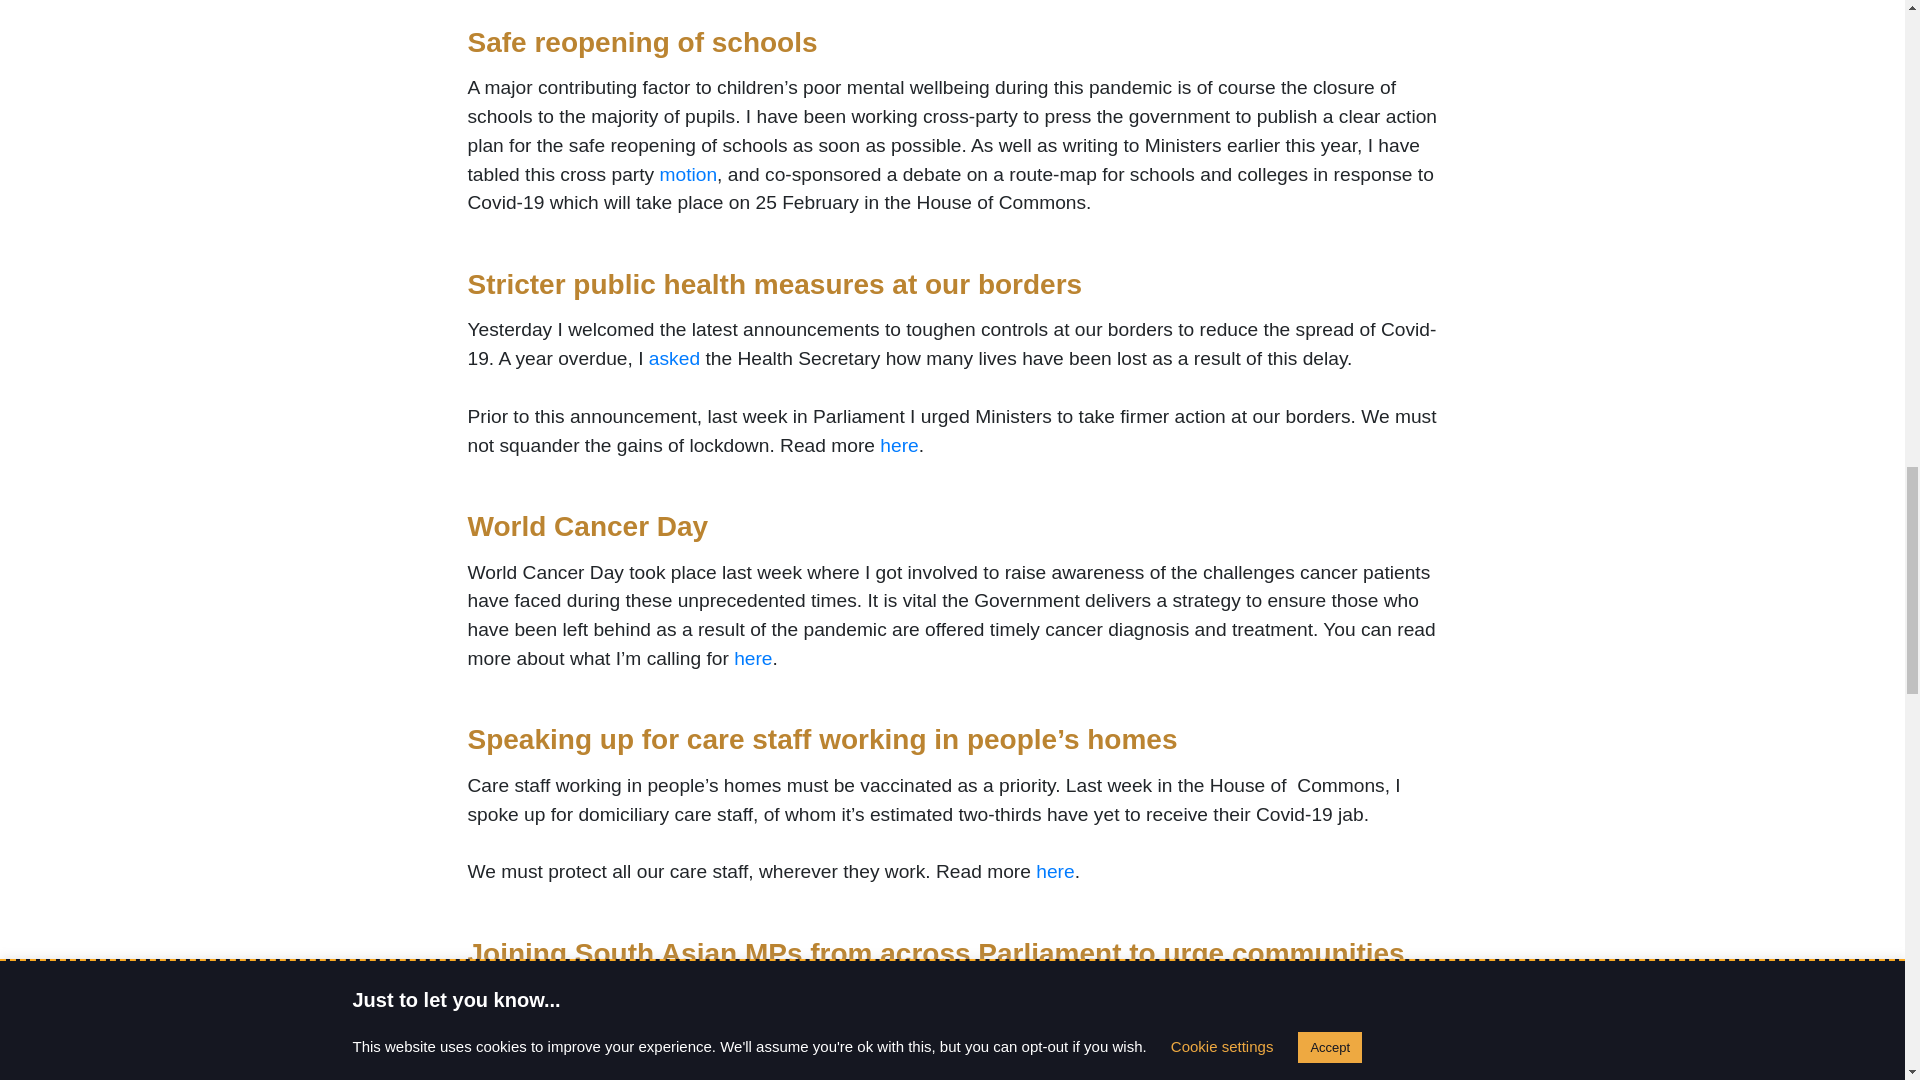 Image resolution: width=1920 pixels, height=1080 pixels. Describe the element at coordinates (898, 445) in the screenshot. I see `here` at that location.